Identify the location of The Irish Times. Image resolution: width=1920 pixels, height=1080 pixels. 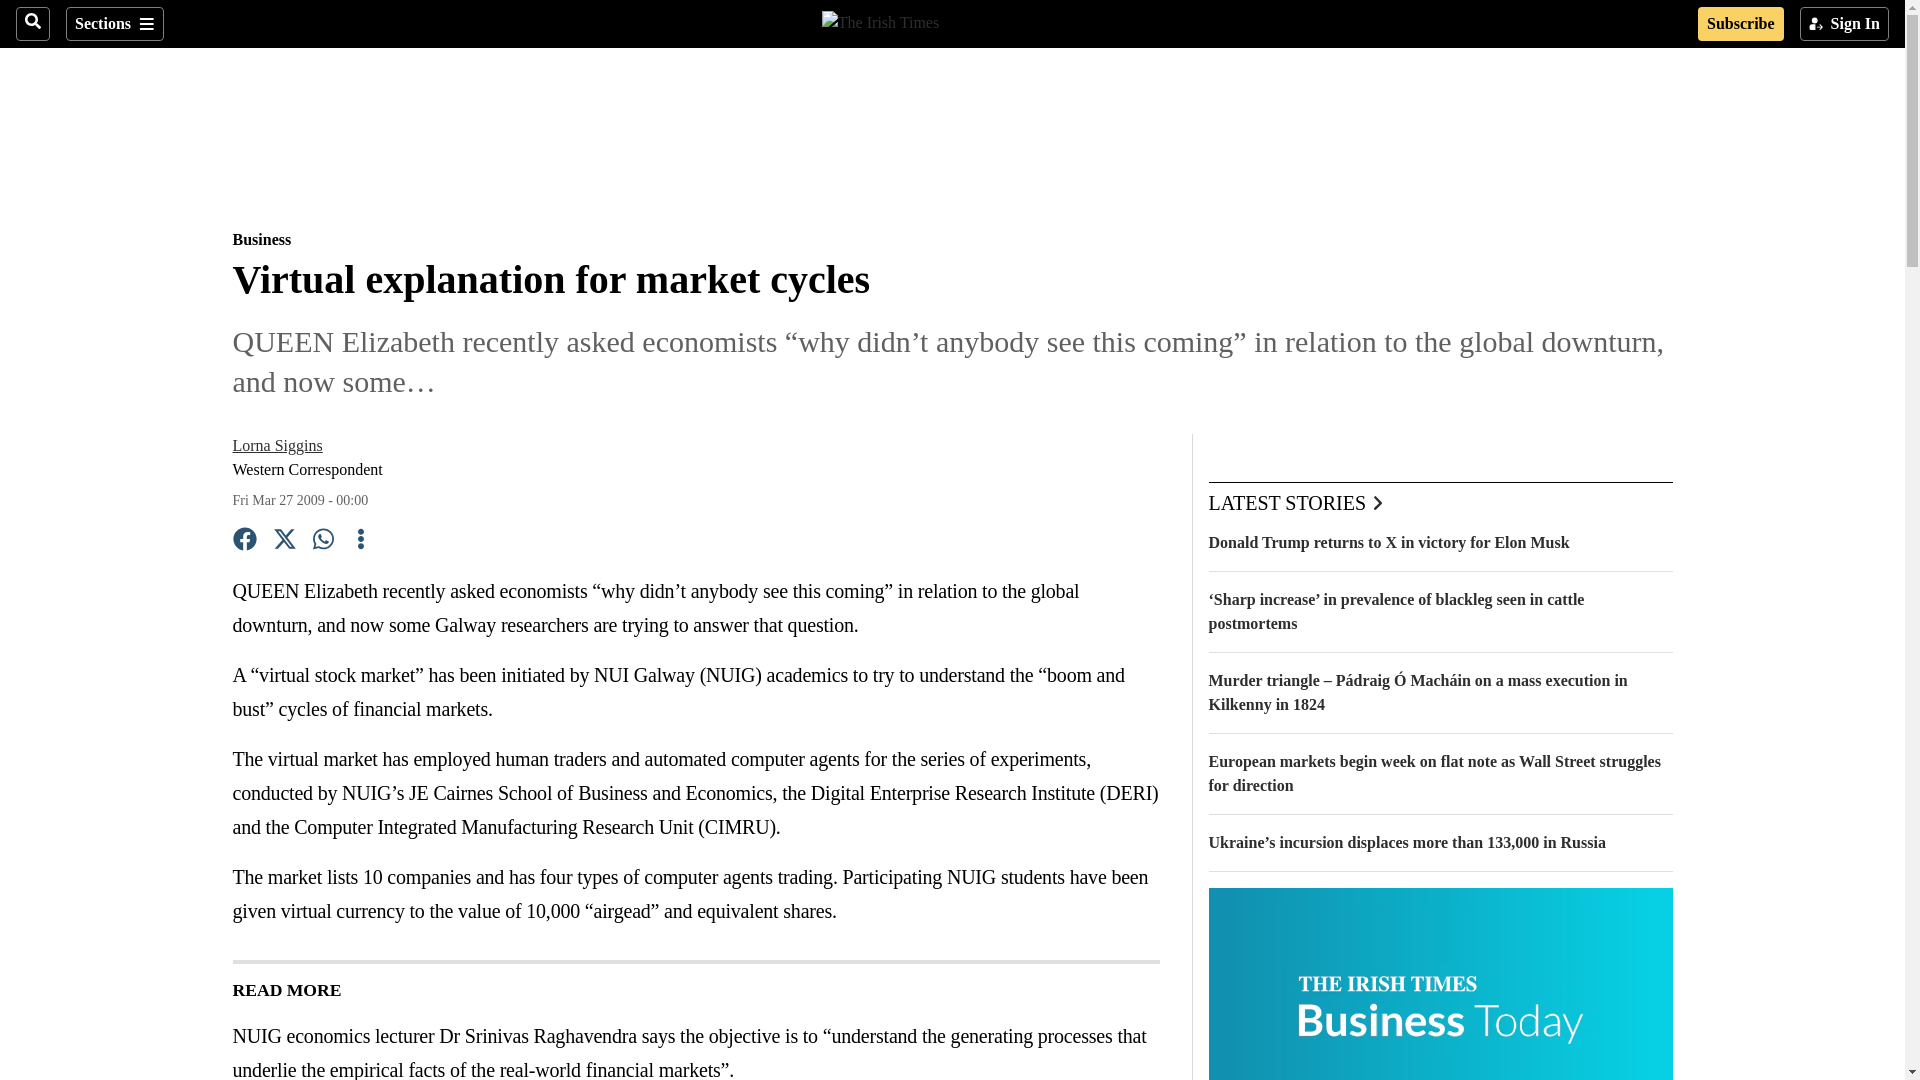
(880, 20).